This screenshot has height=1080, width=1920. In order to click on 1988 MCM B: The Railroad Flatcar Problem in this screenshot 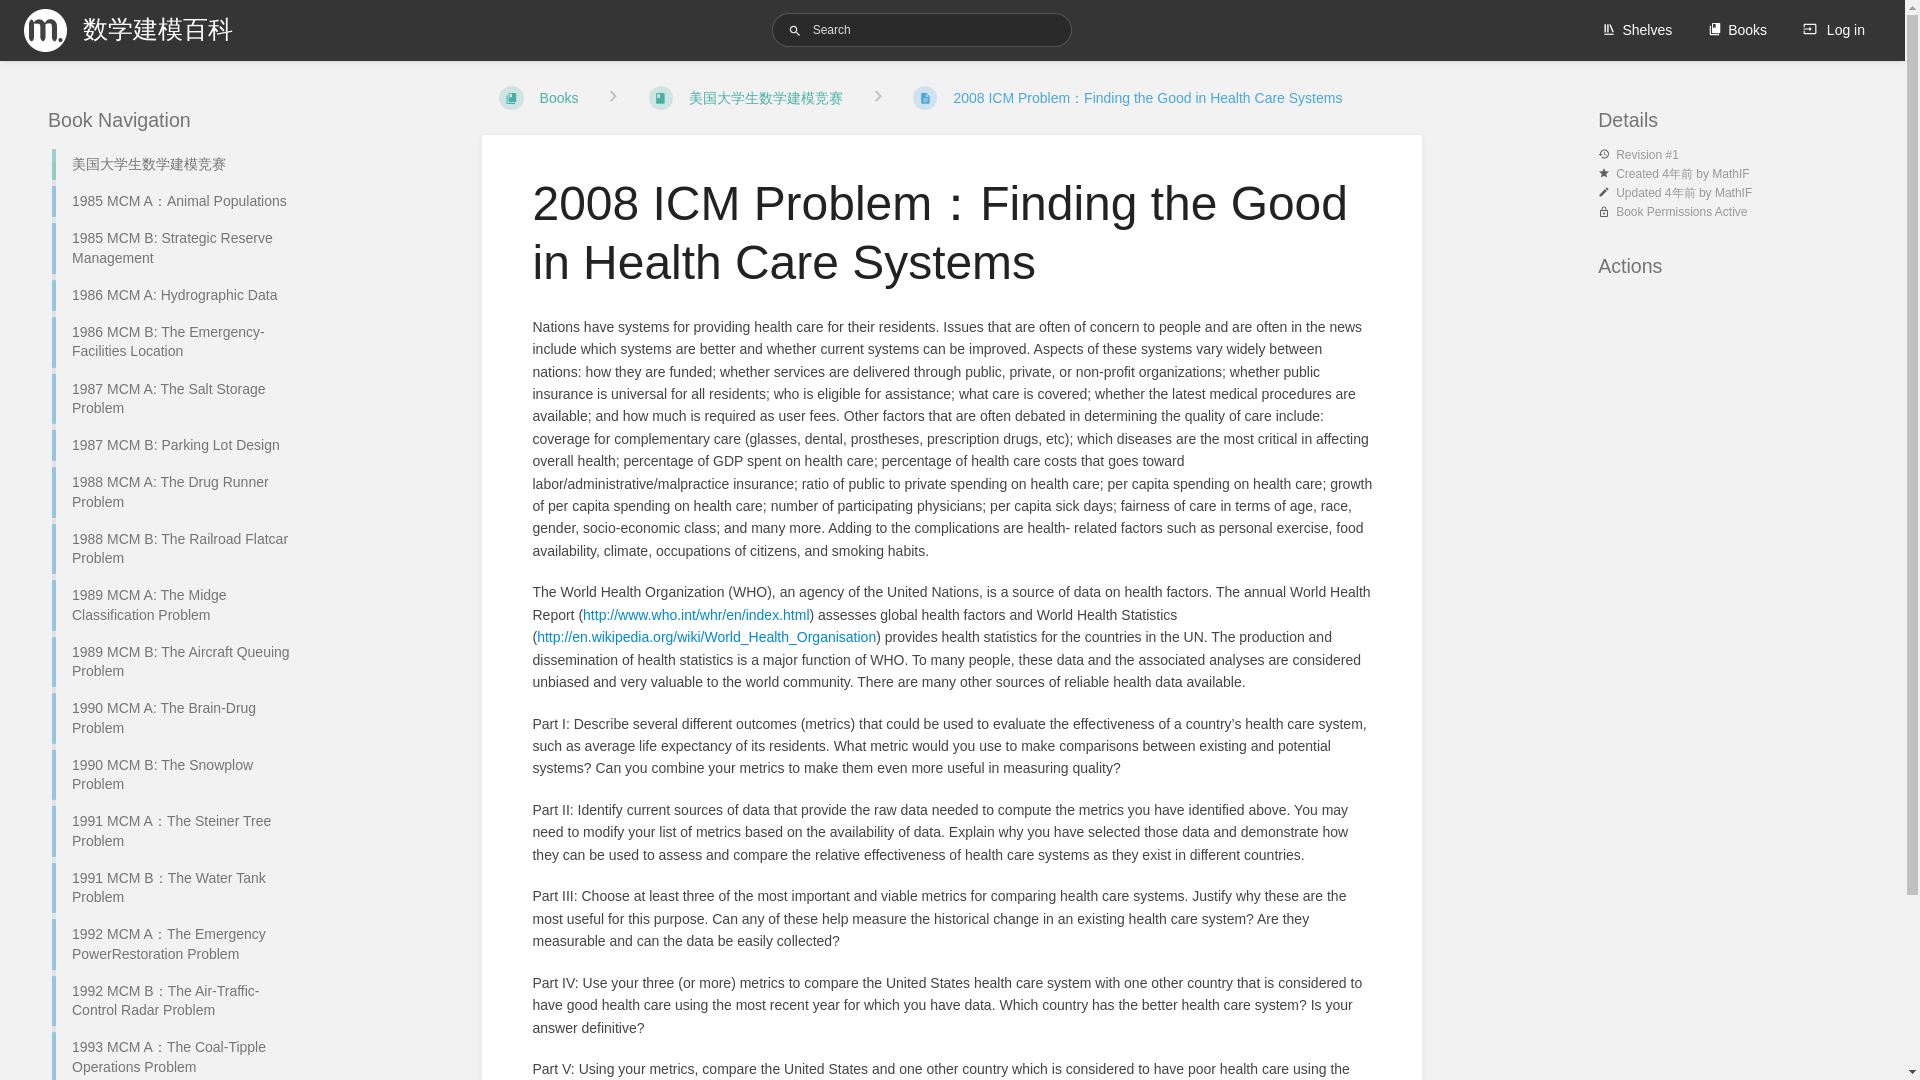, I will do `click(177, 548)`.